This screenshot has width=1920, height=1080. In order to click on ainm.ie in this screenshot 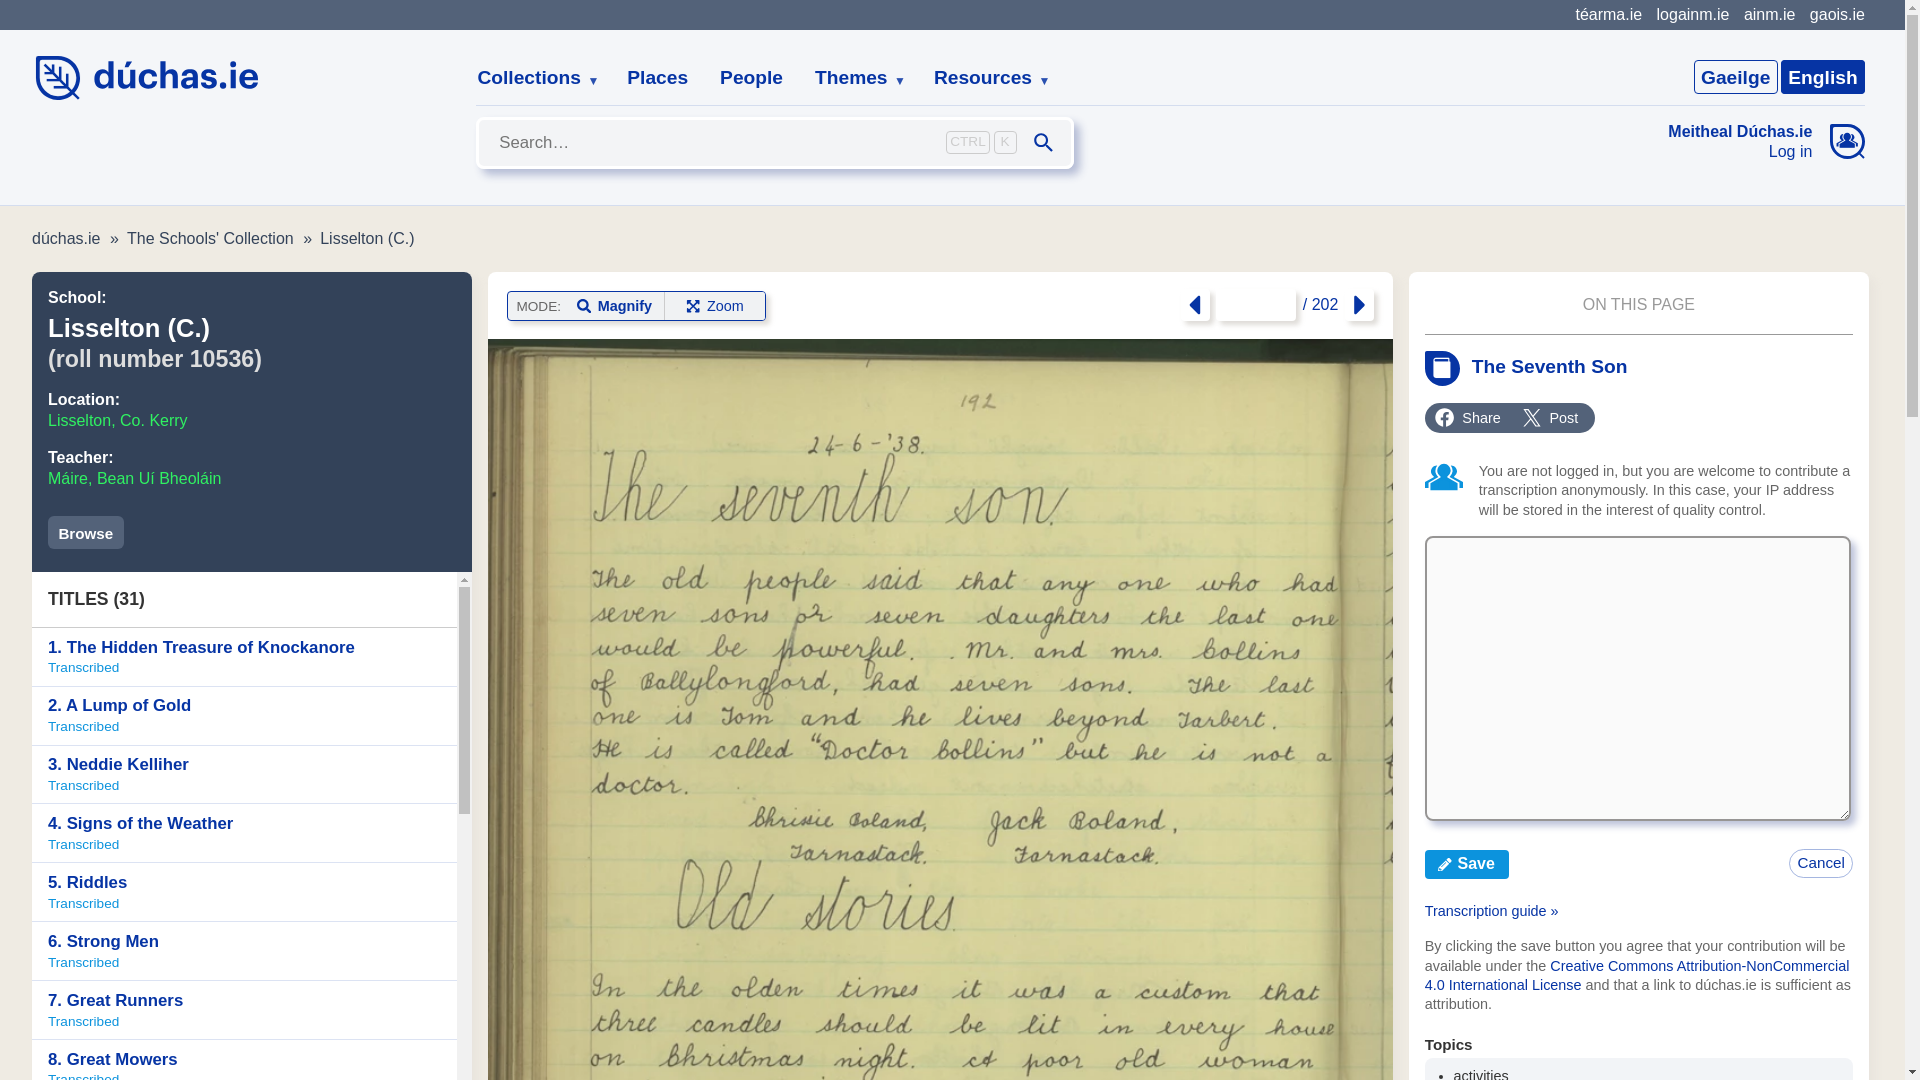, I will do `click(1769, 14)`.